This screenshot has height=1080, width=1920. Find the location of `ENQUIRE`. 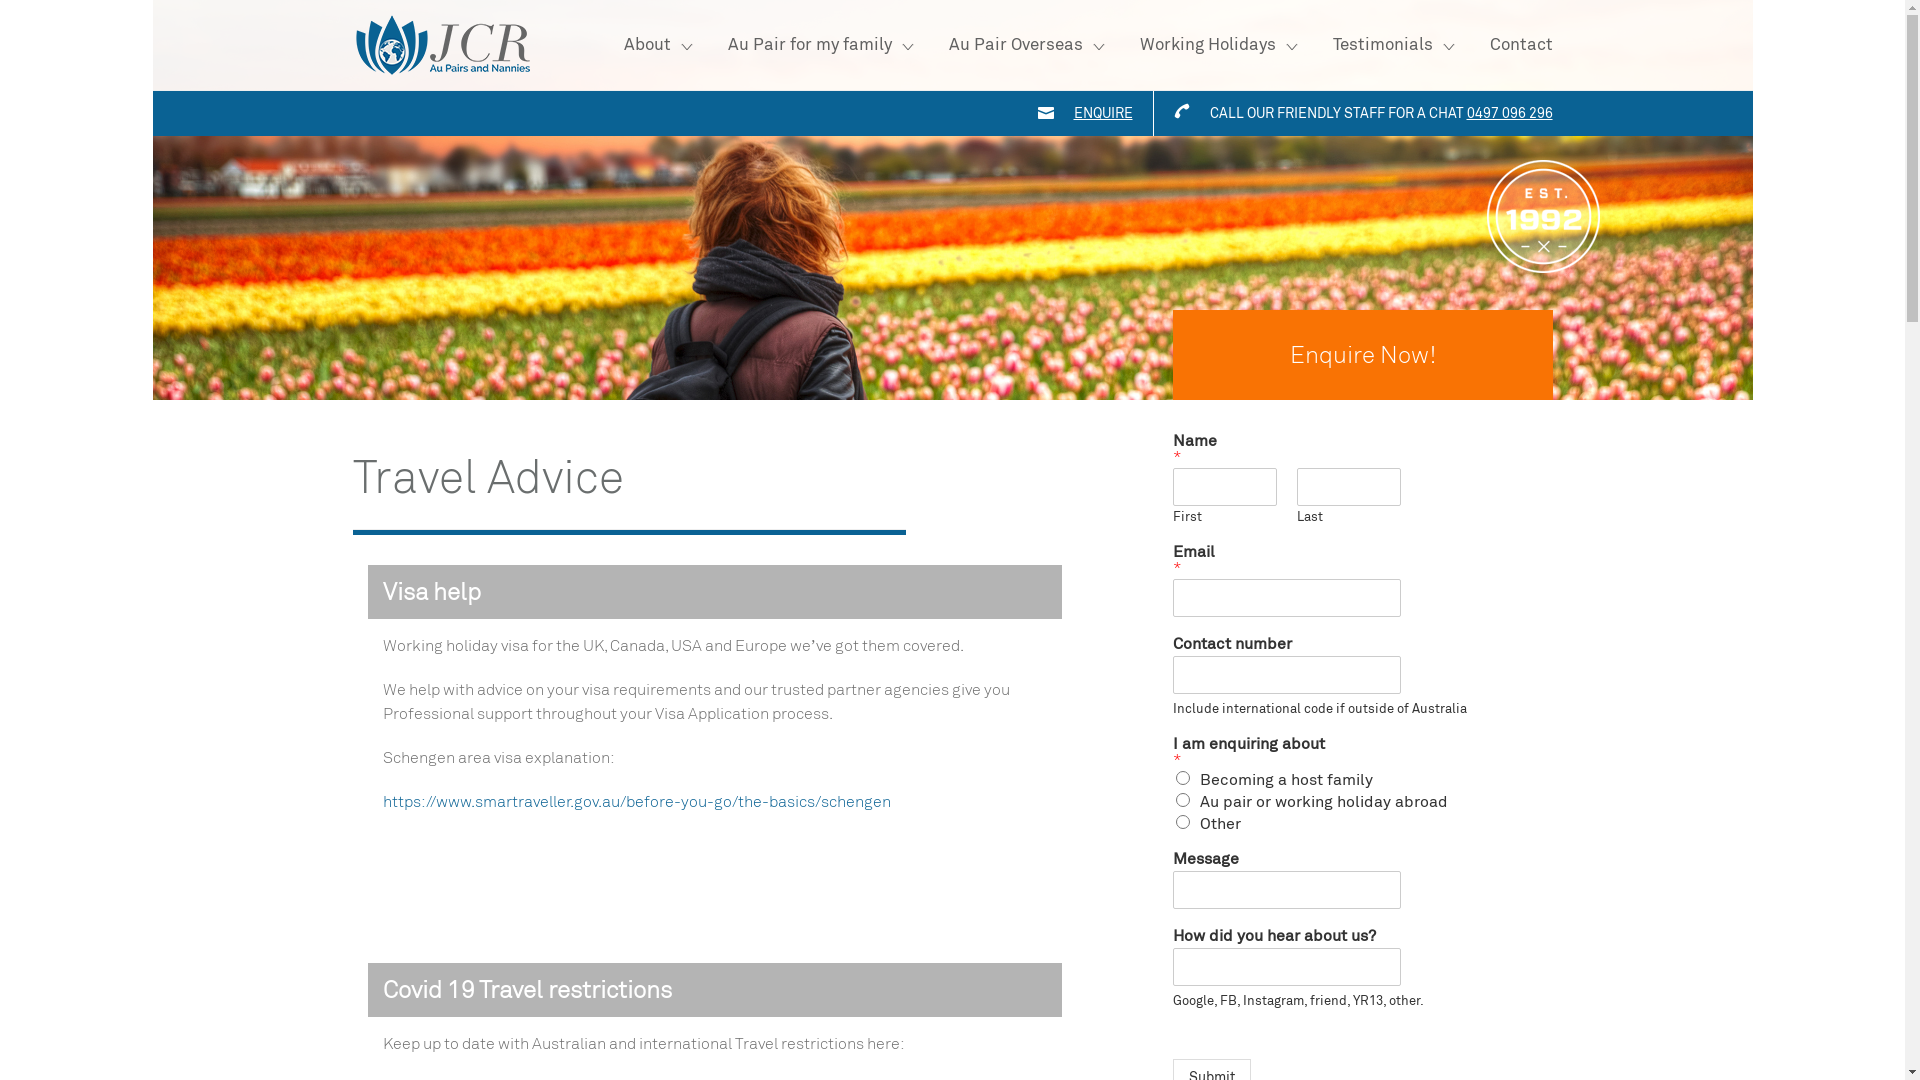

ENQUIRE is located at coordinates (1104, 114).